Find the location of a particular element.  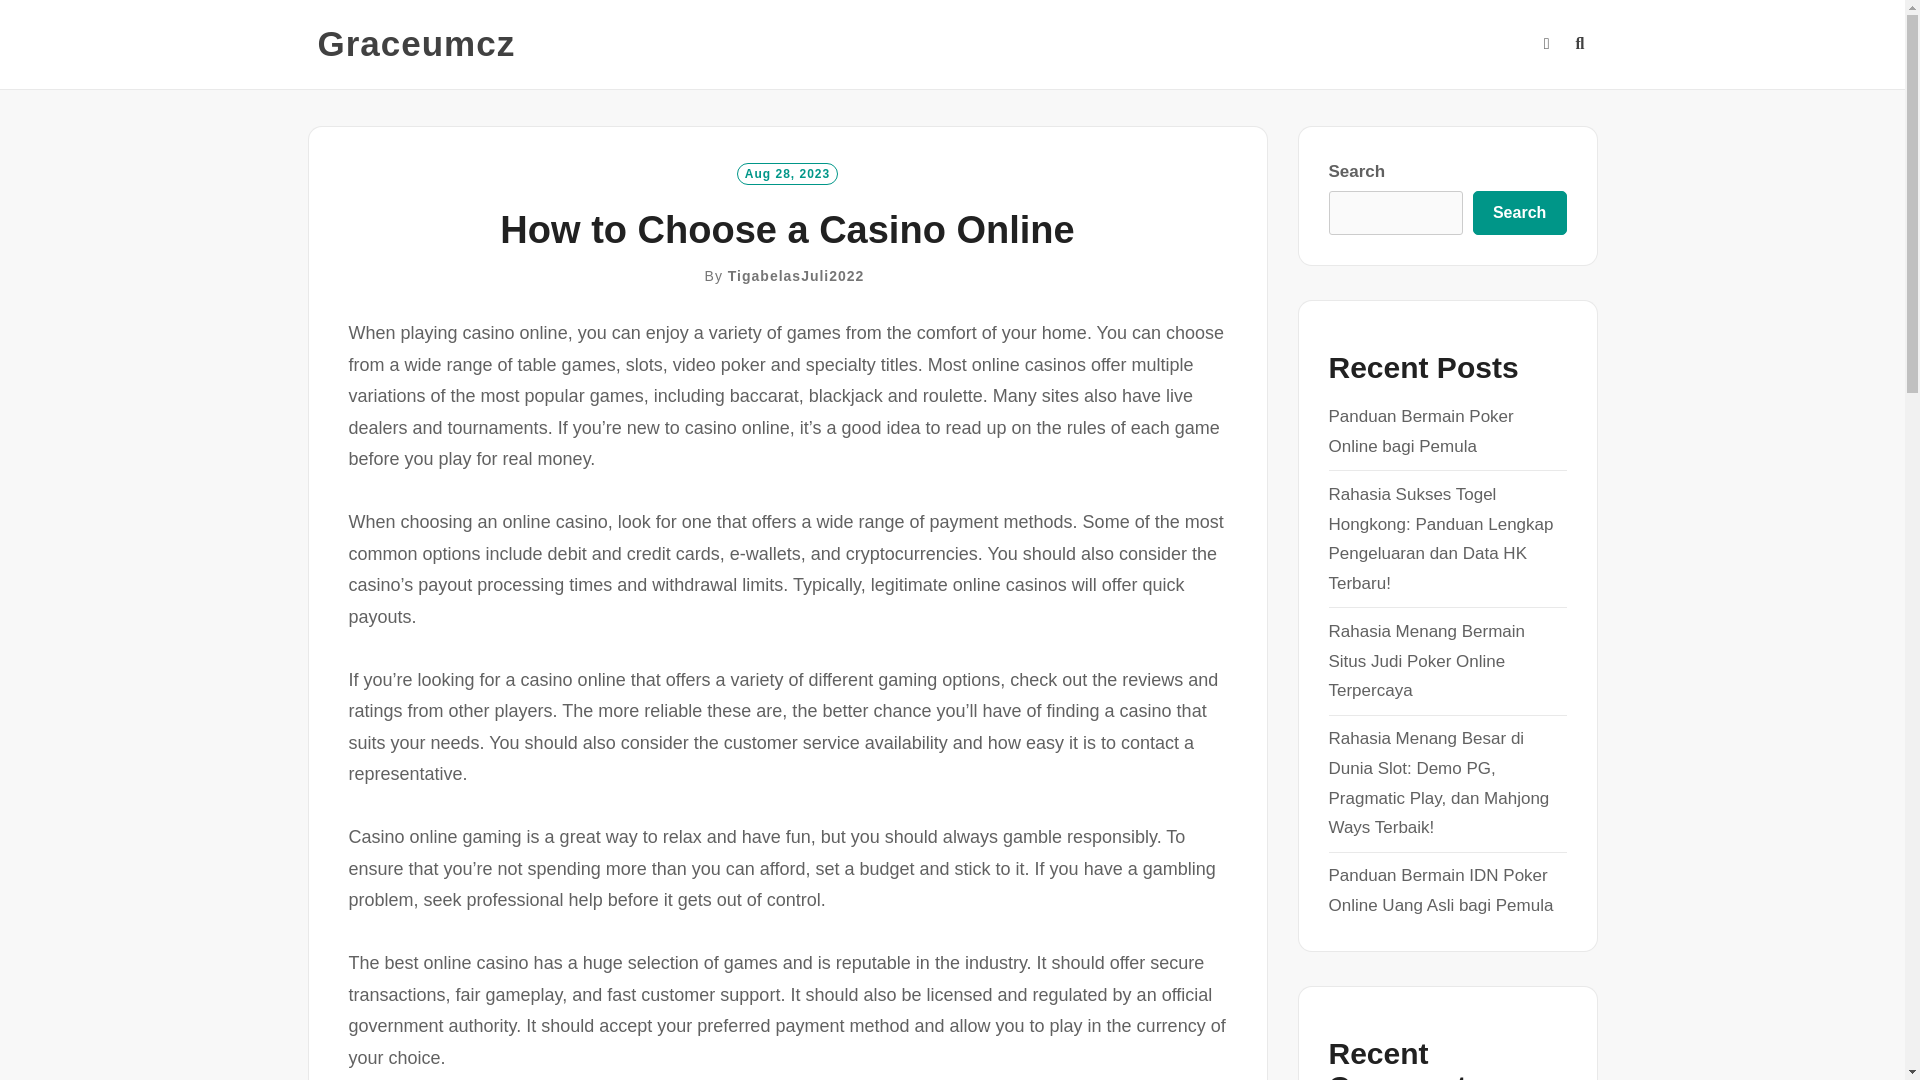

Rahasia Menang Bermain Situs Judi Poker Online Terpercaya is located at coordinates (1426, 661).